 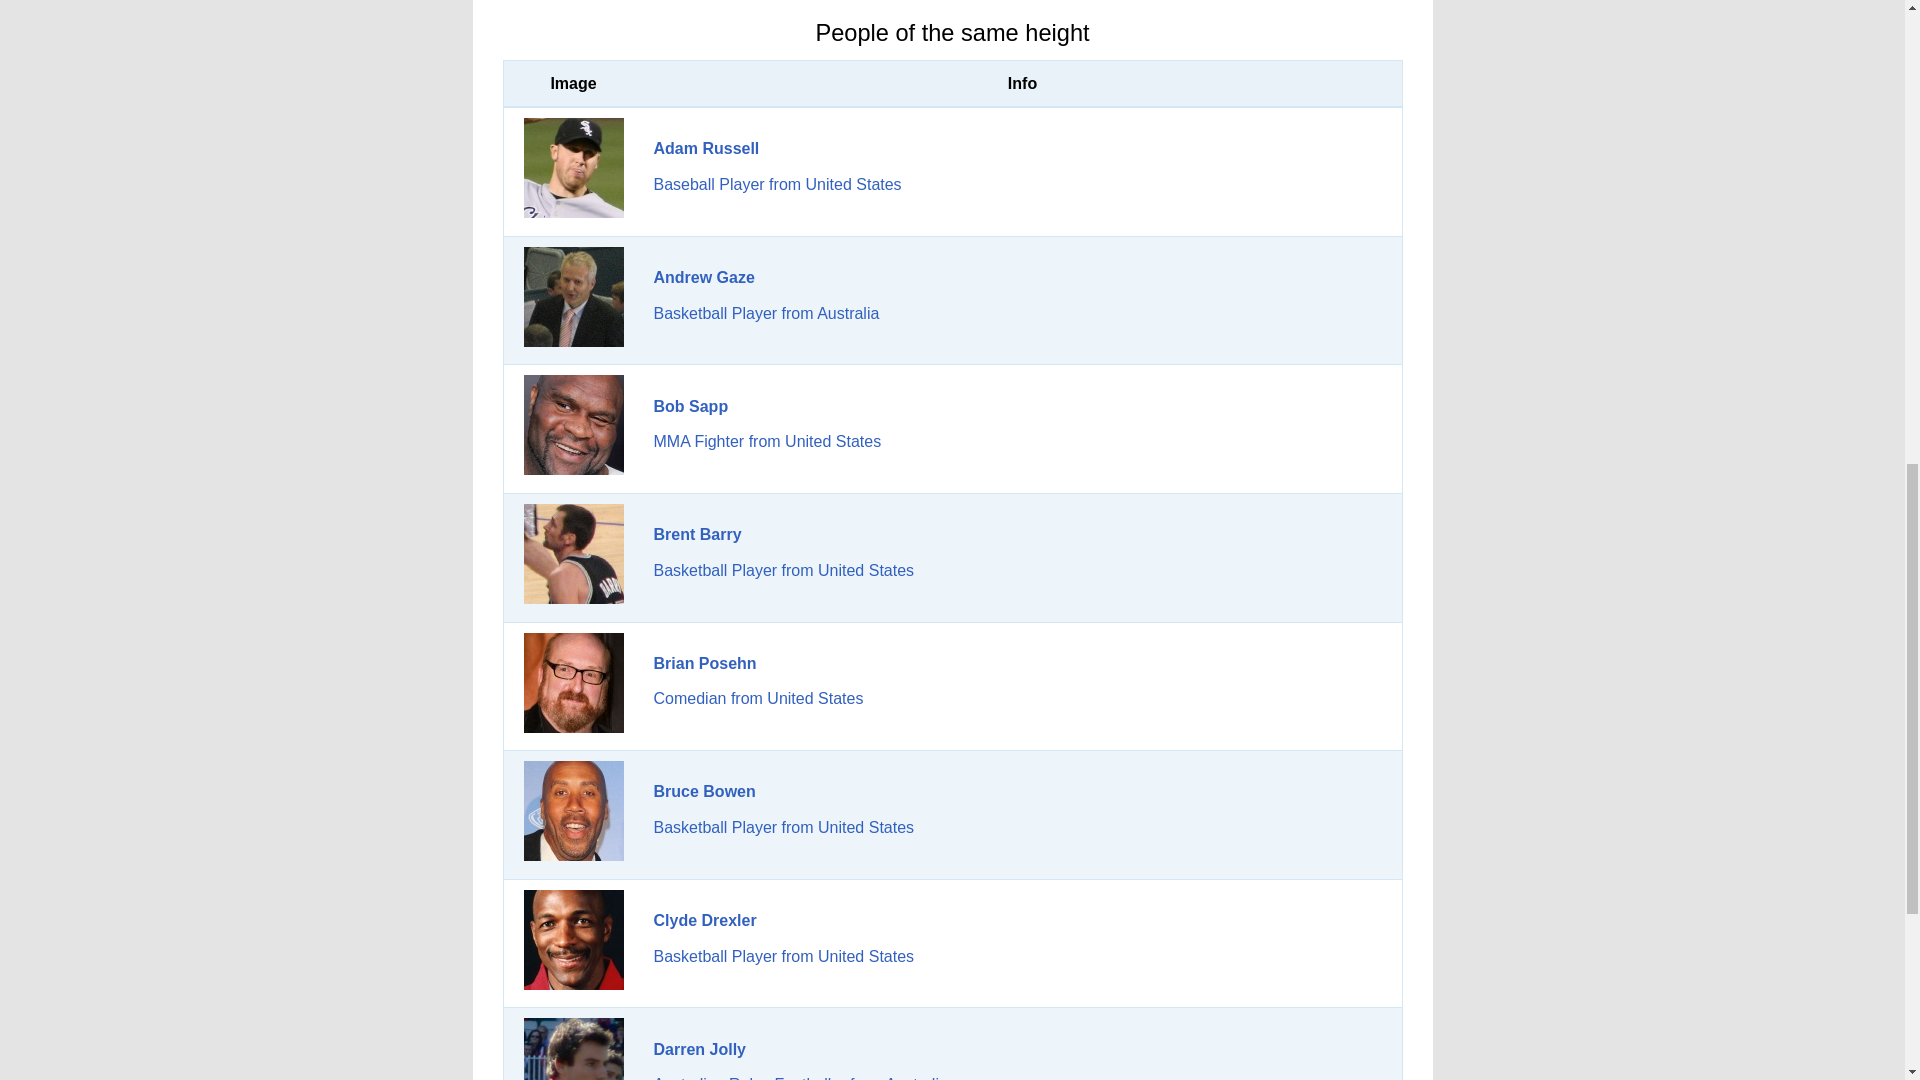 I want to click on Adam Russell, so click(x=574, y=168).